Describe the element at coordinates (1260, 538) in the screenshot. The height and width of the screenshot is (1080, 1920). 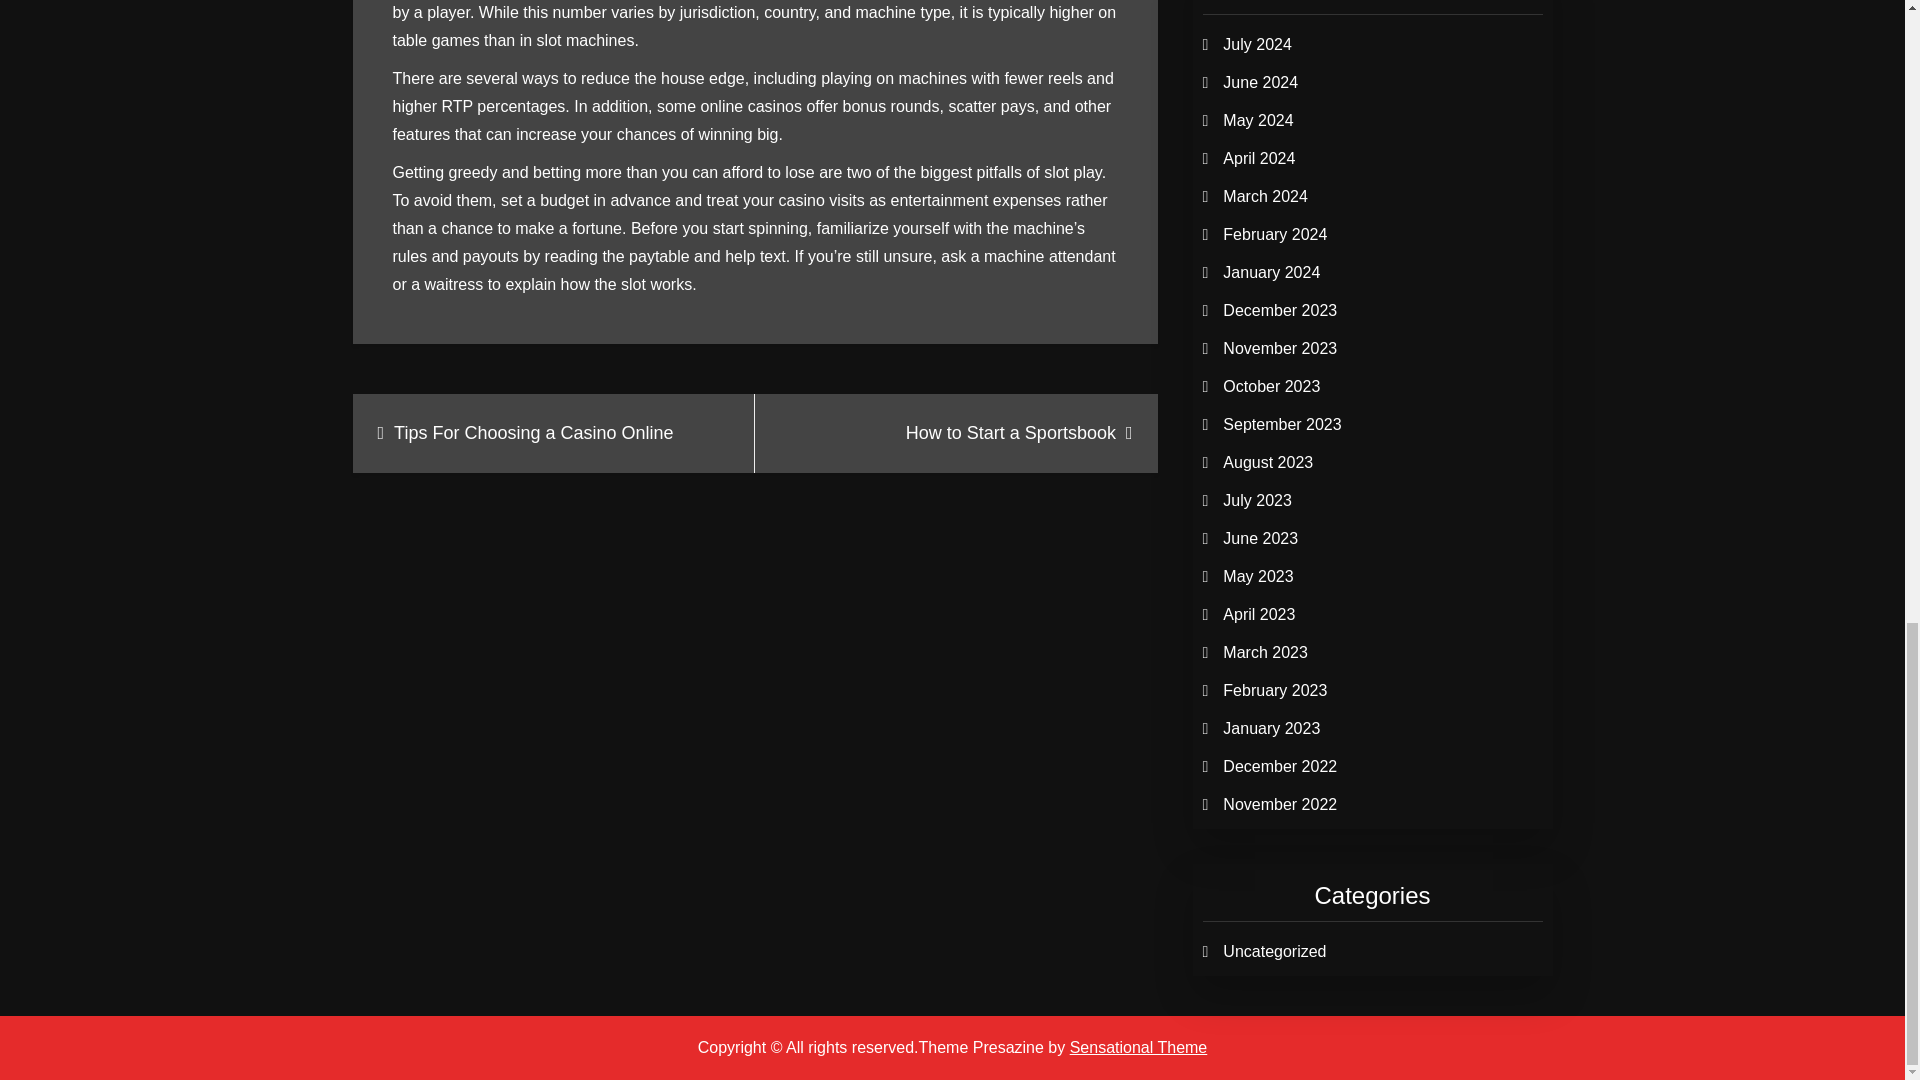
I see `June 2023` at that location.